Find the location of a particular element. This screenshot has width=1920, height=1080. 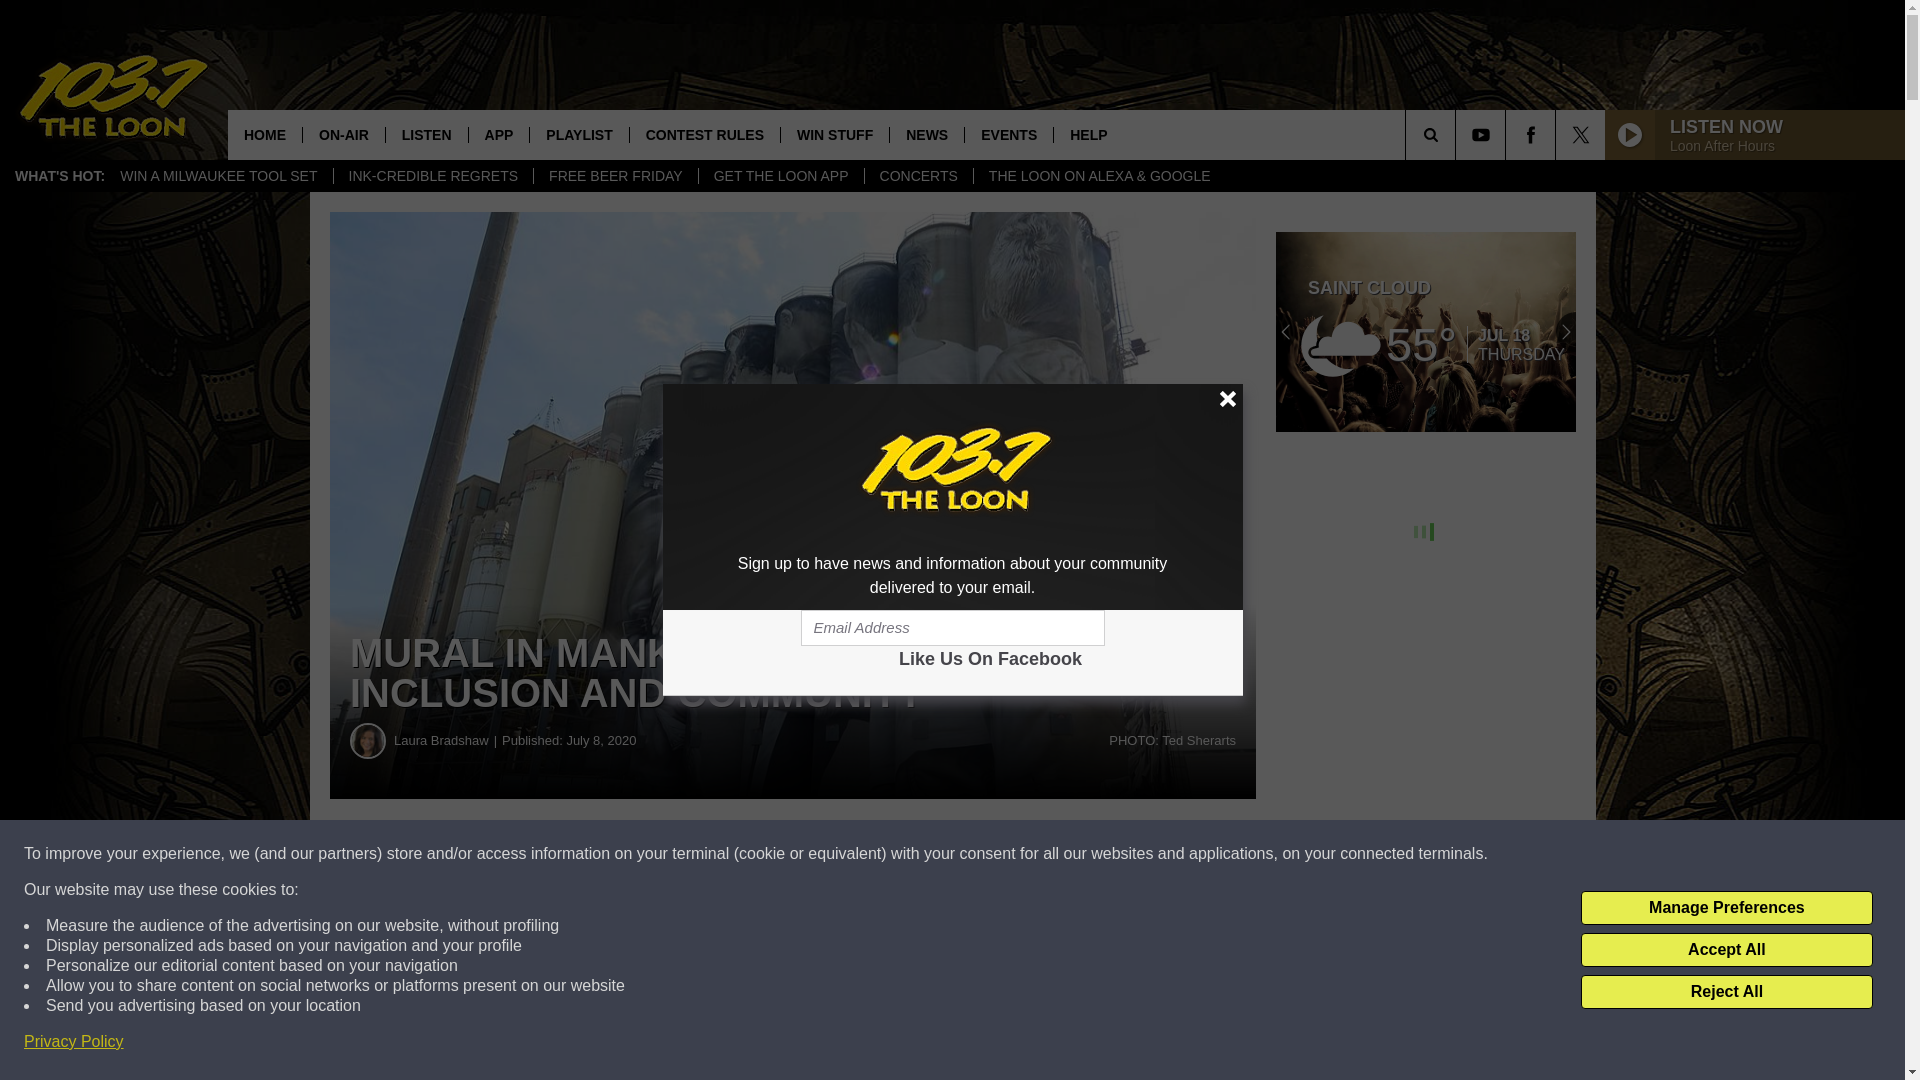

WIN A MILWAUKEE TOOL SET is located at coordinates (218, 176).